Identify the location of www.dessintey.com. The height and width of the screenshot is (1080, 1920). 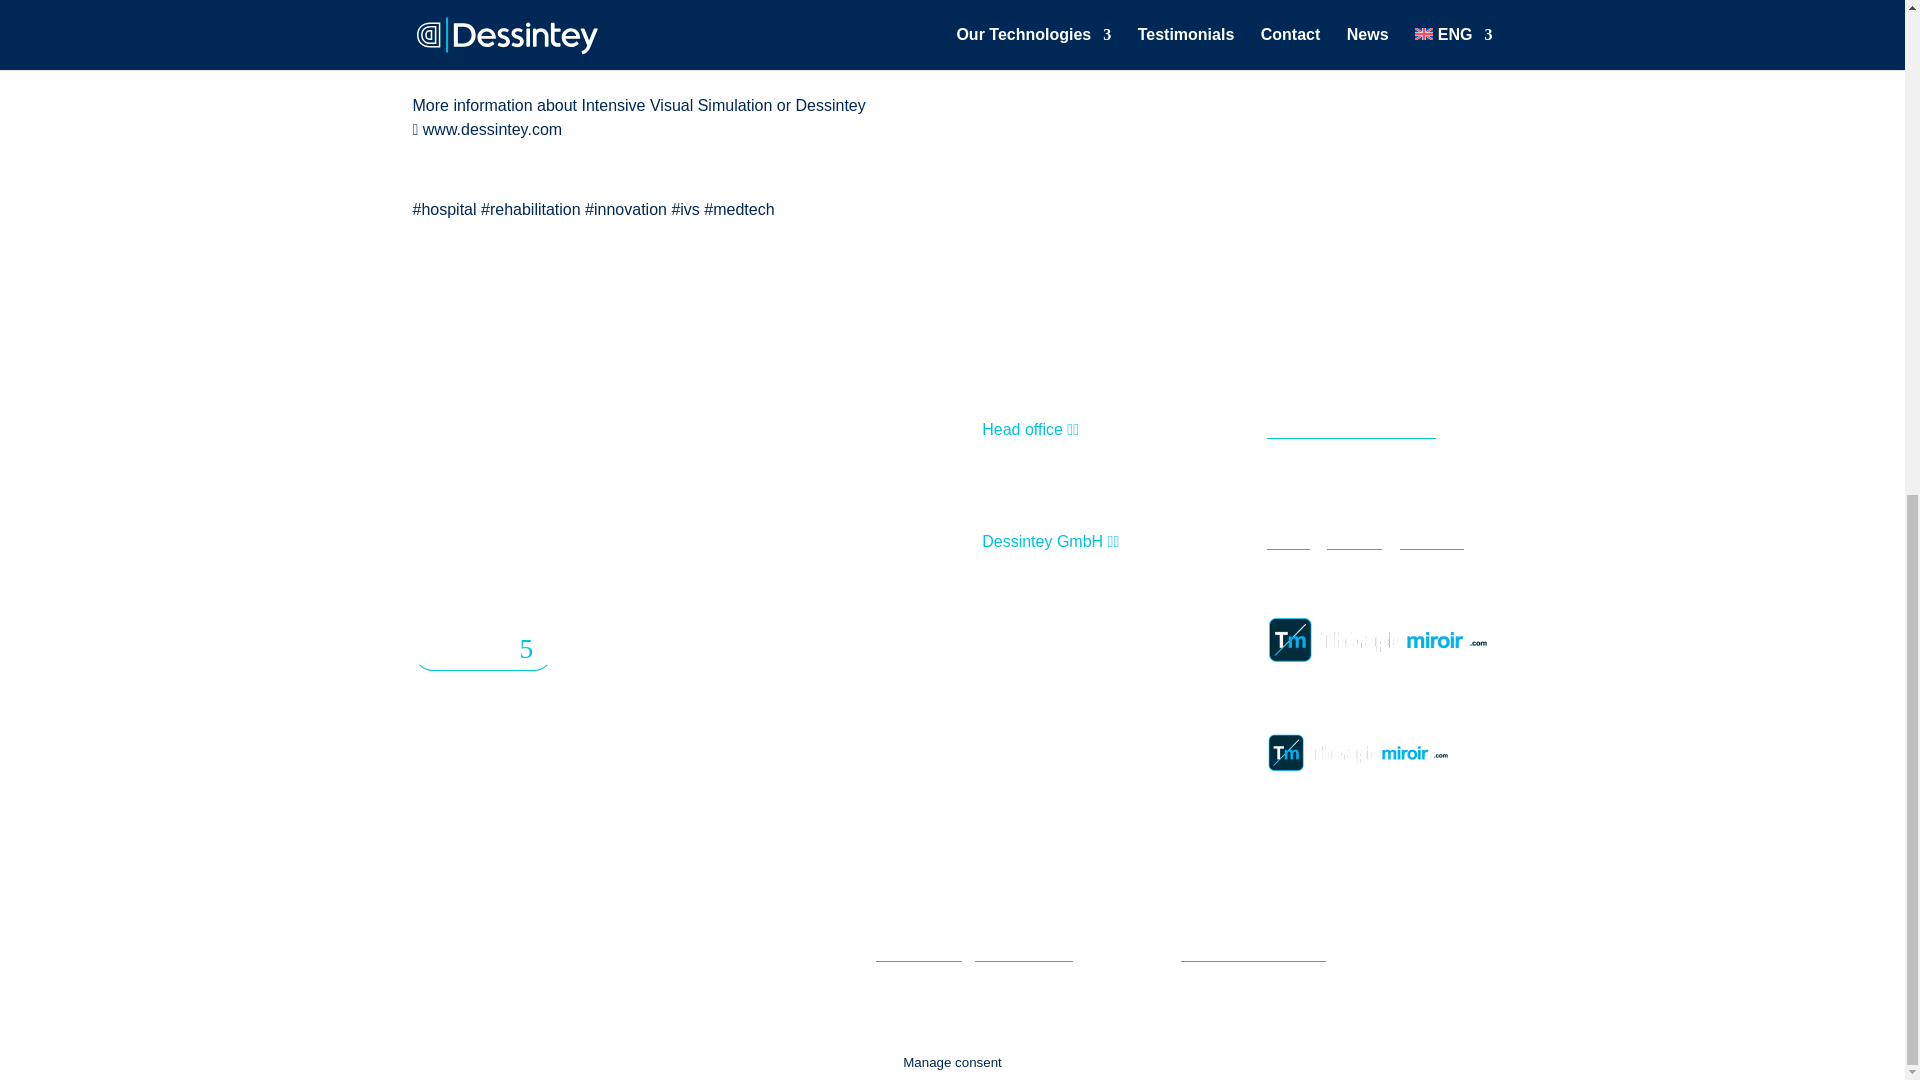
(492, 129).